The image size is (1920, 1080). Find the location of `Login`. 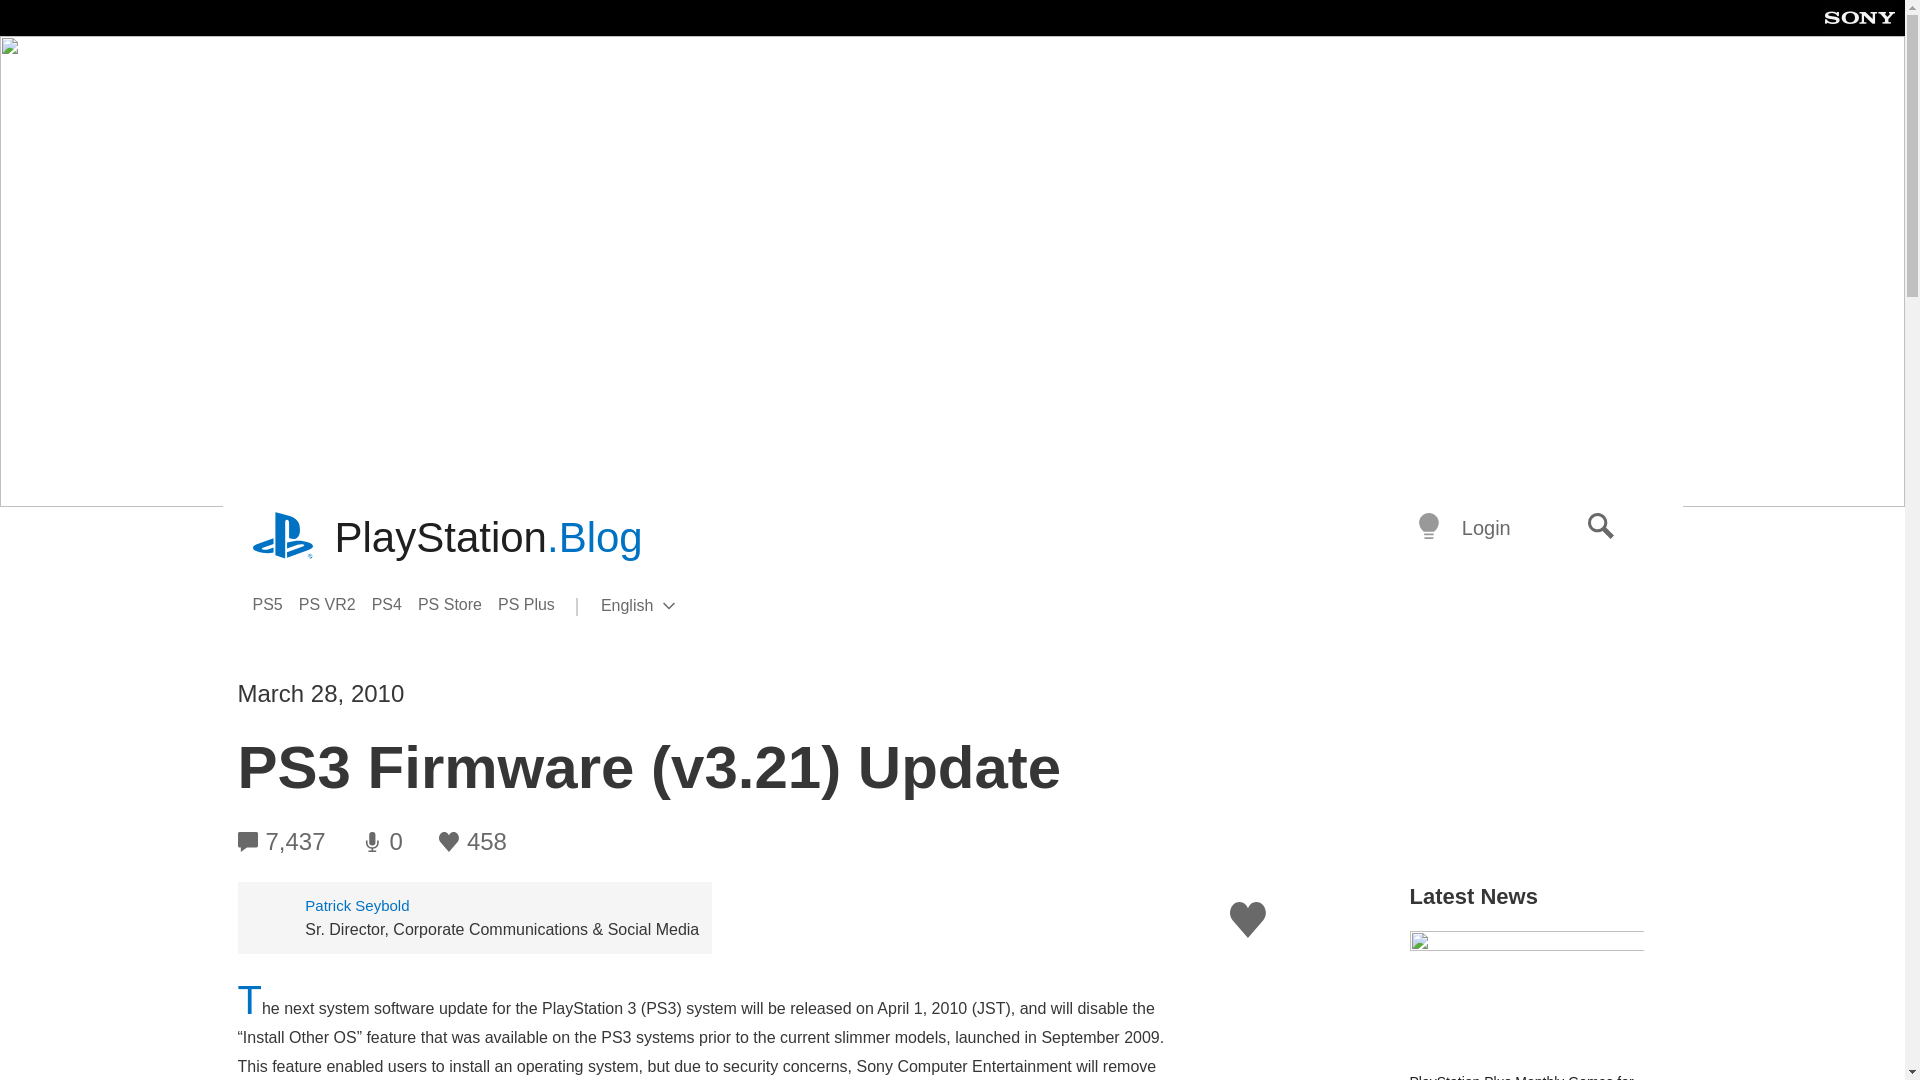

Login is located at coordinates (1486, 528).